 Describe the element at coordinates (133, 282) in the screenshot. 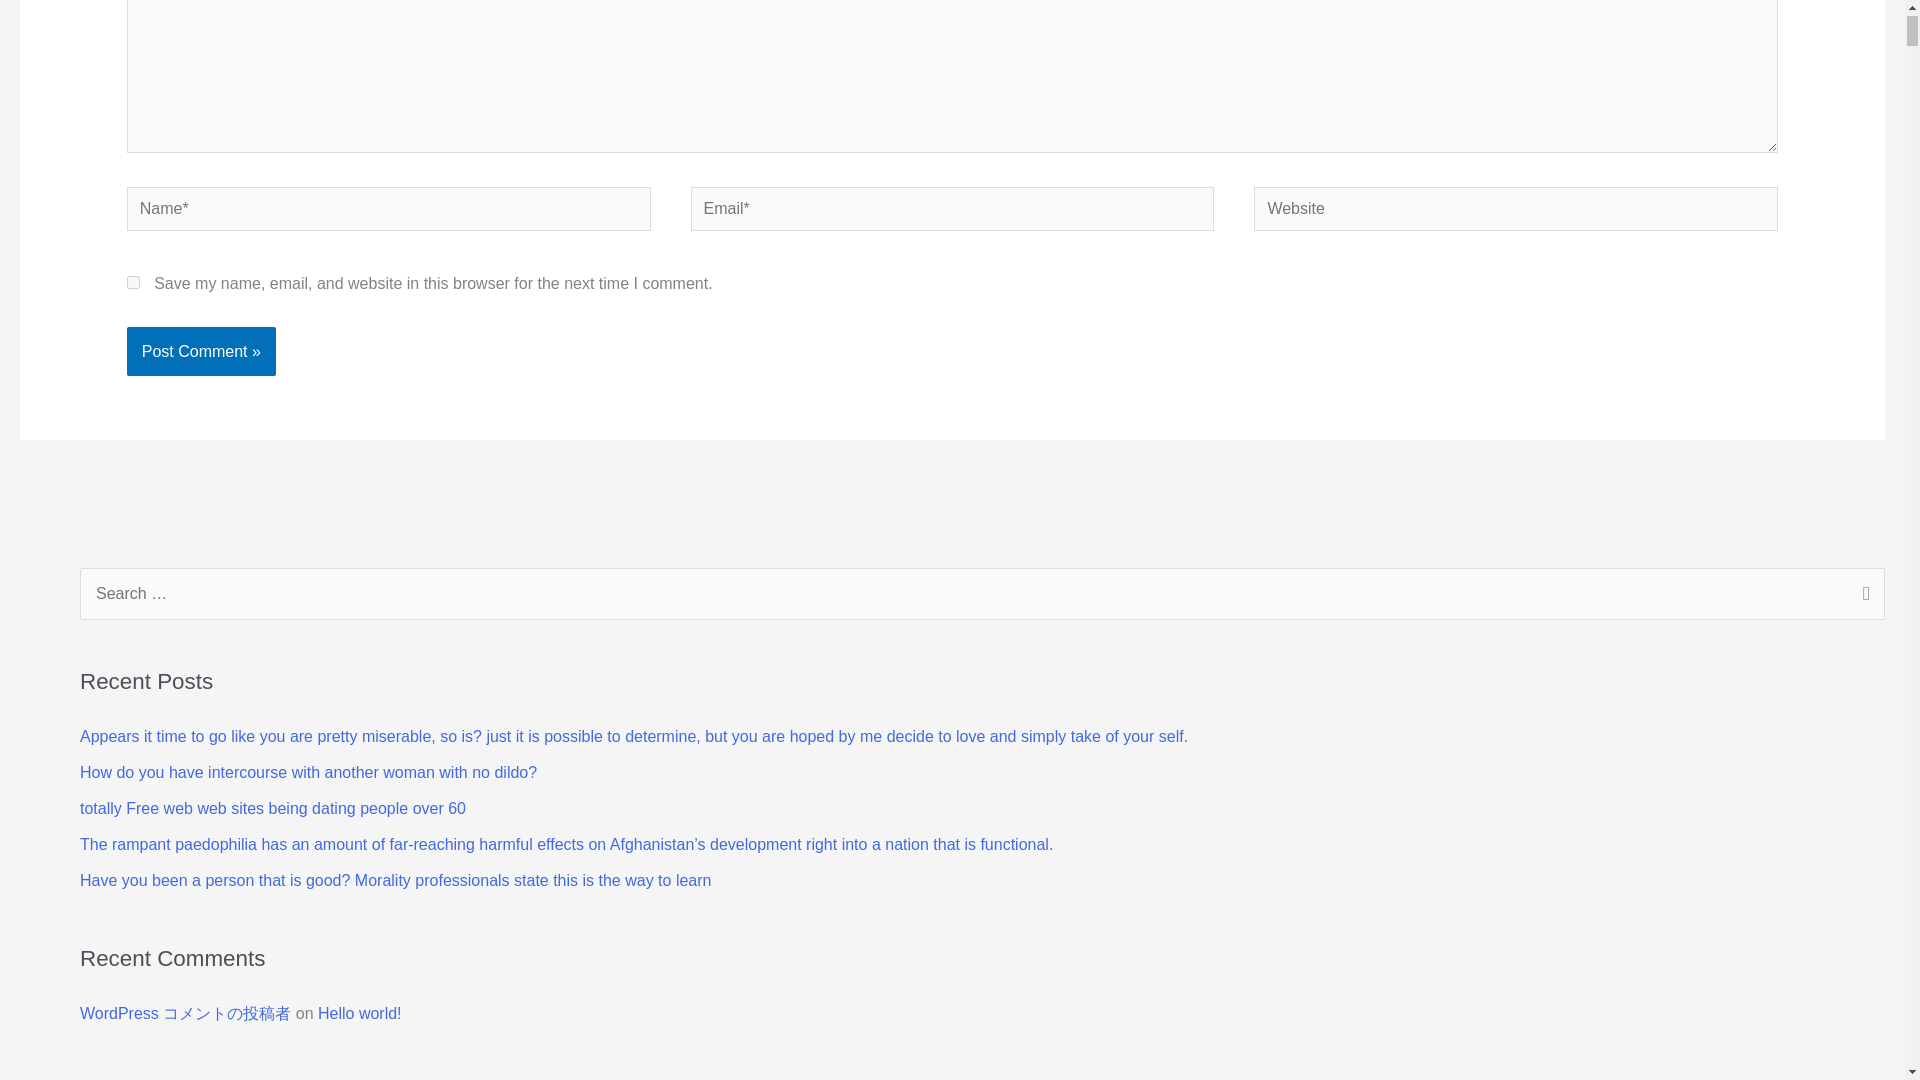

I see `yes` at that location.